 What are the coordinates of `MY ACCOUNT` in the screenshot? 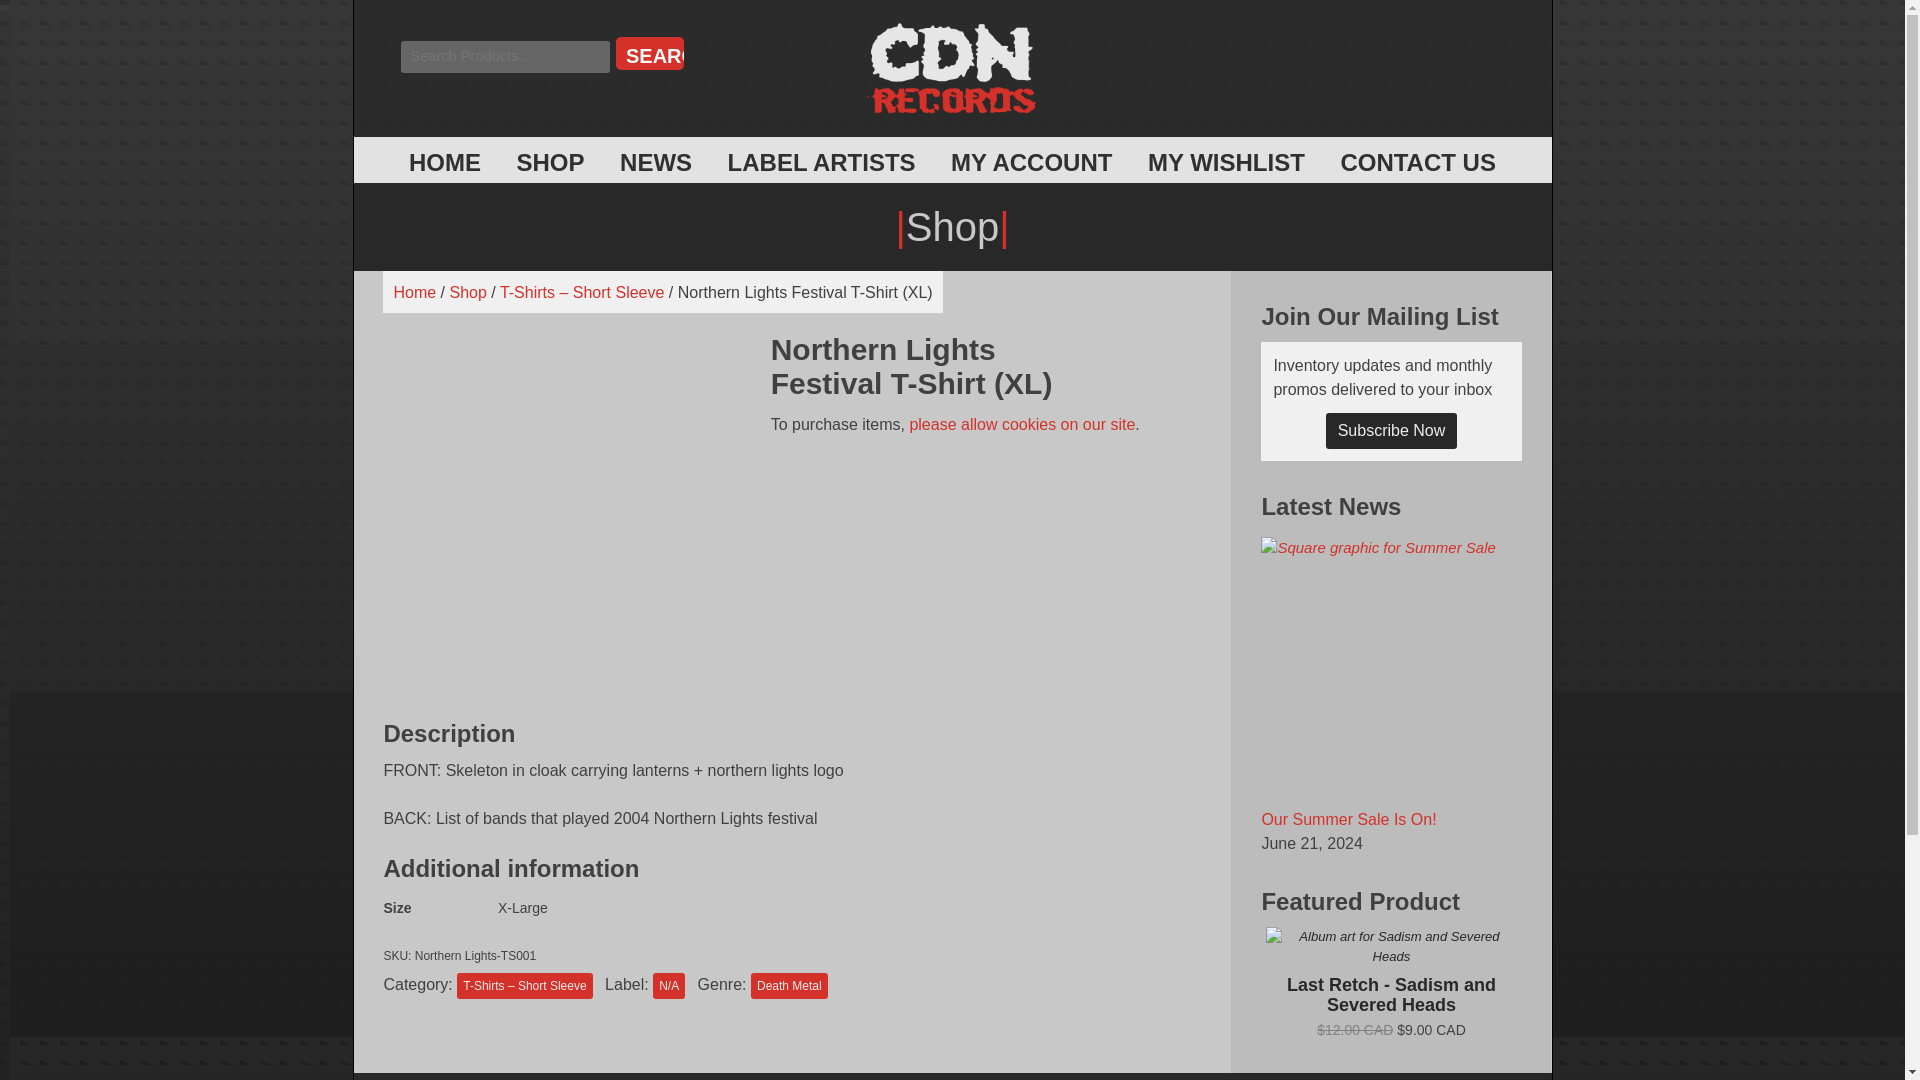 It's located at (1030, 162).